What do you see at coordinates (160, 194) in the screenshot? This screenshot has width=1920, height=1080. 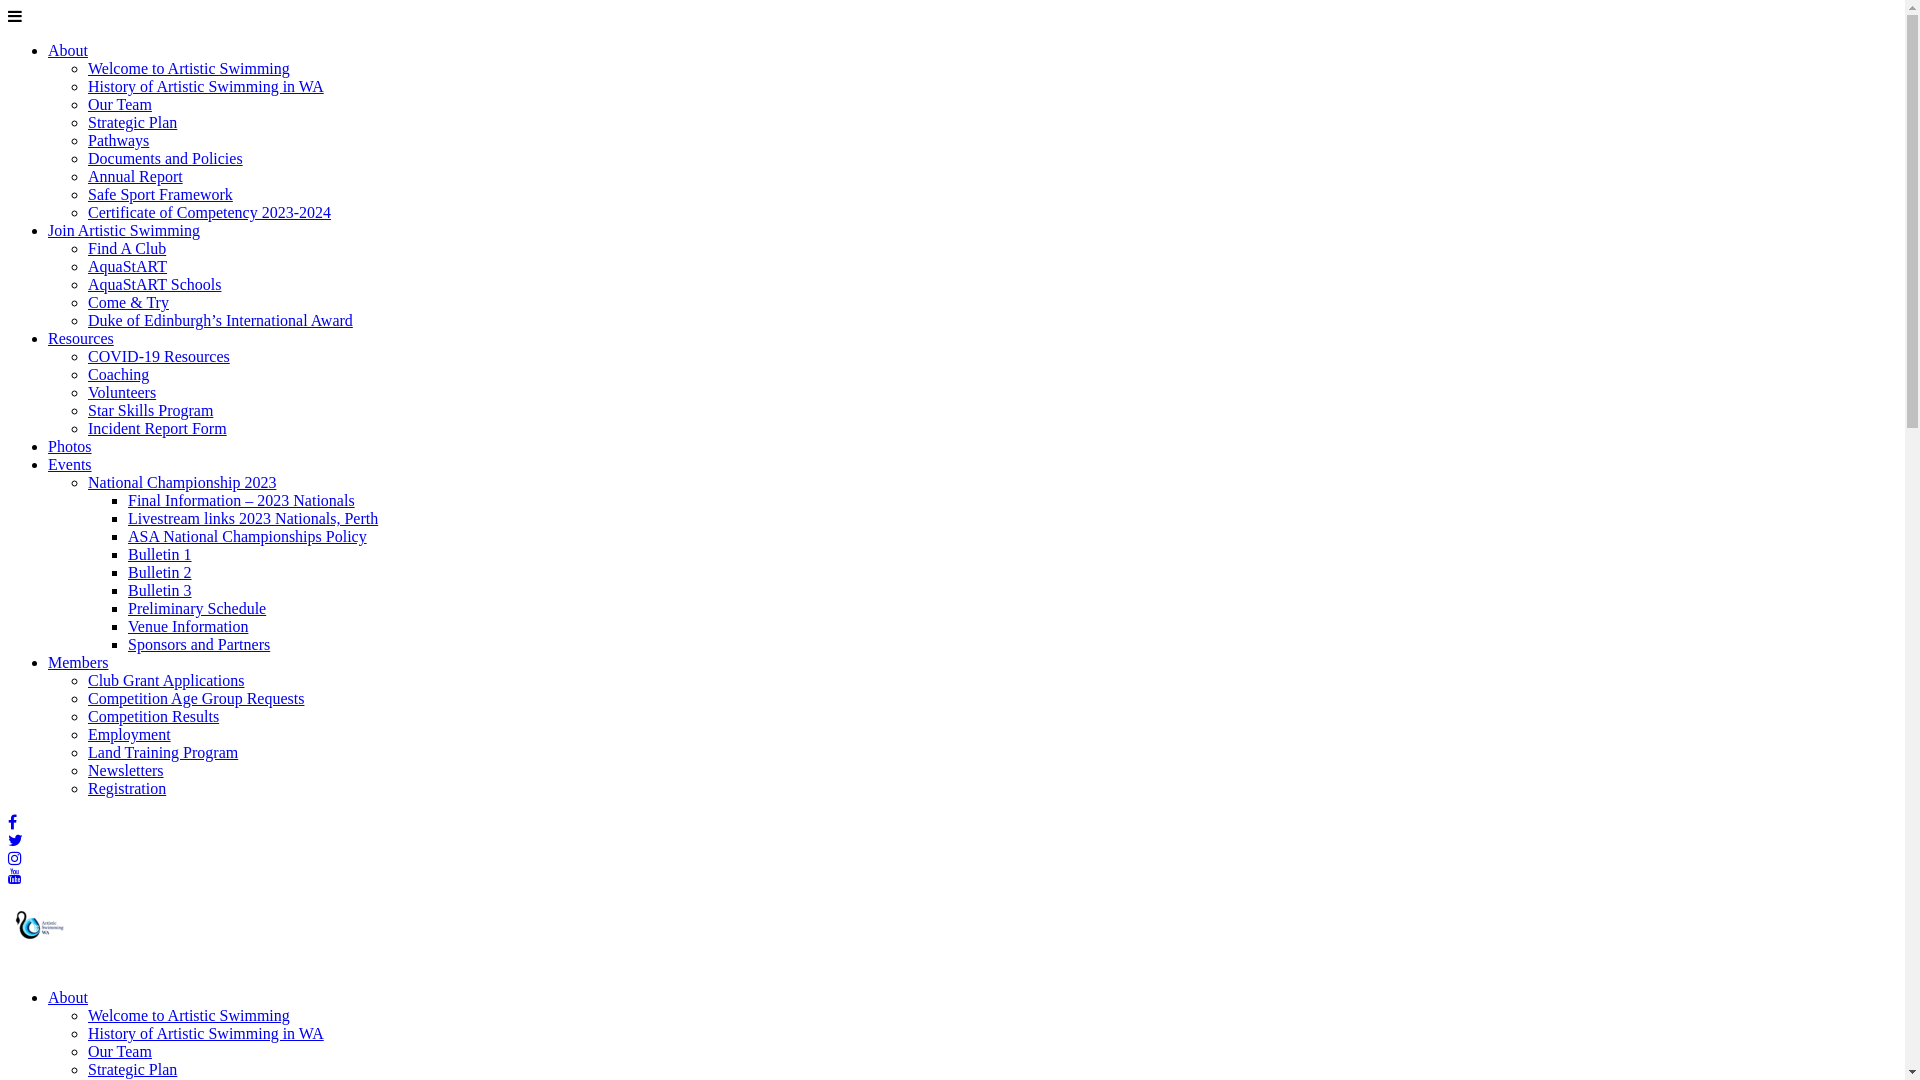 I see `Safe Sport Framework` at bounding box center [160, 194].